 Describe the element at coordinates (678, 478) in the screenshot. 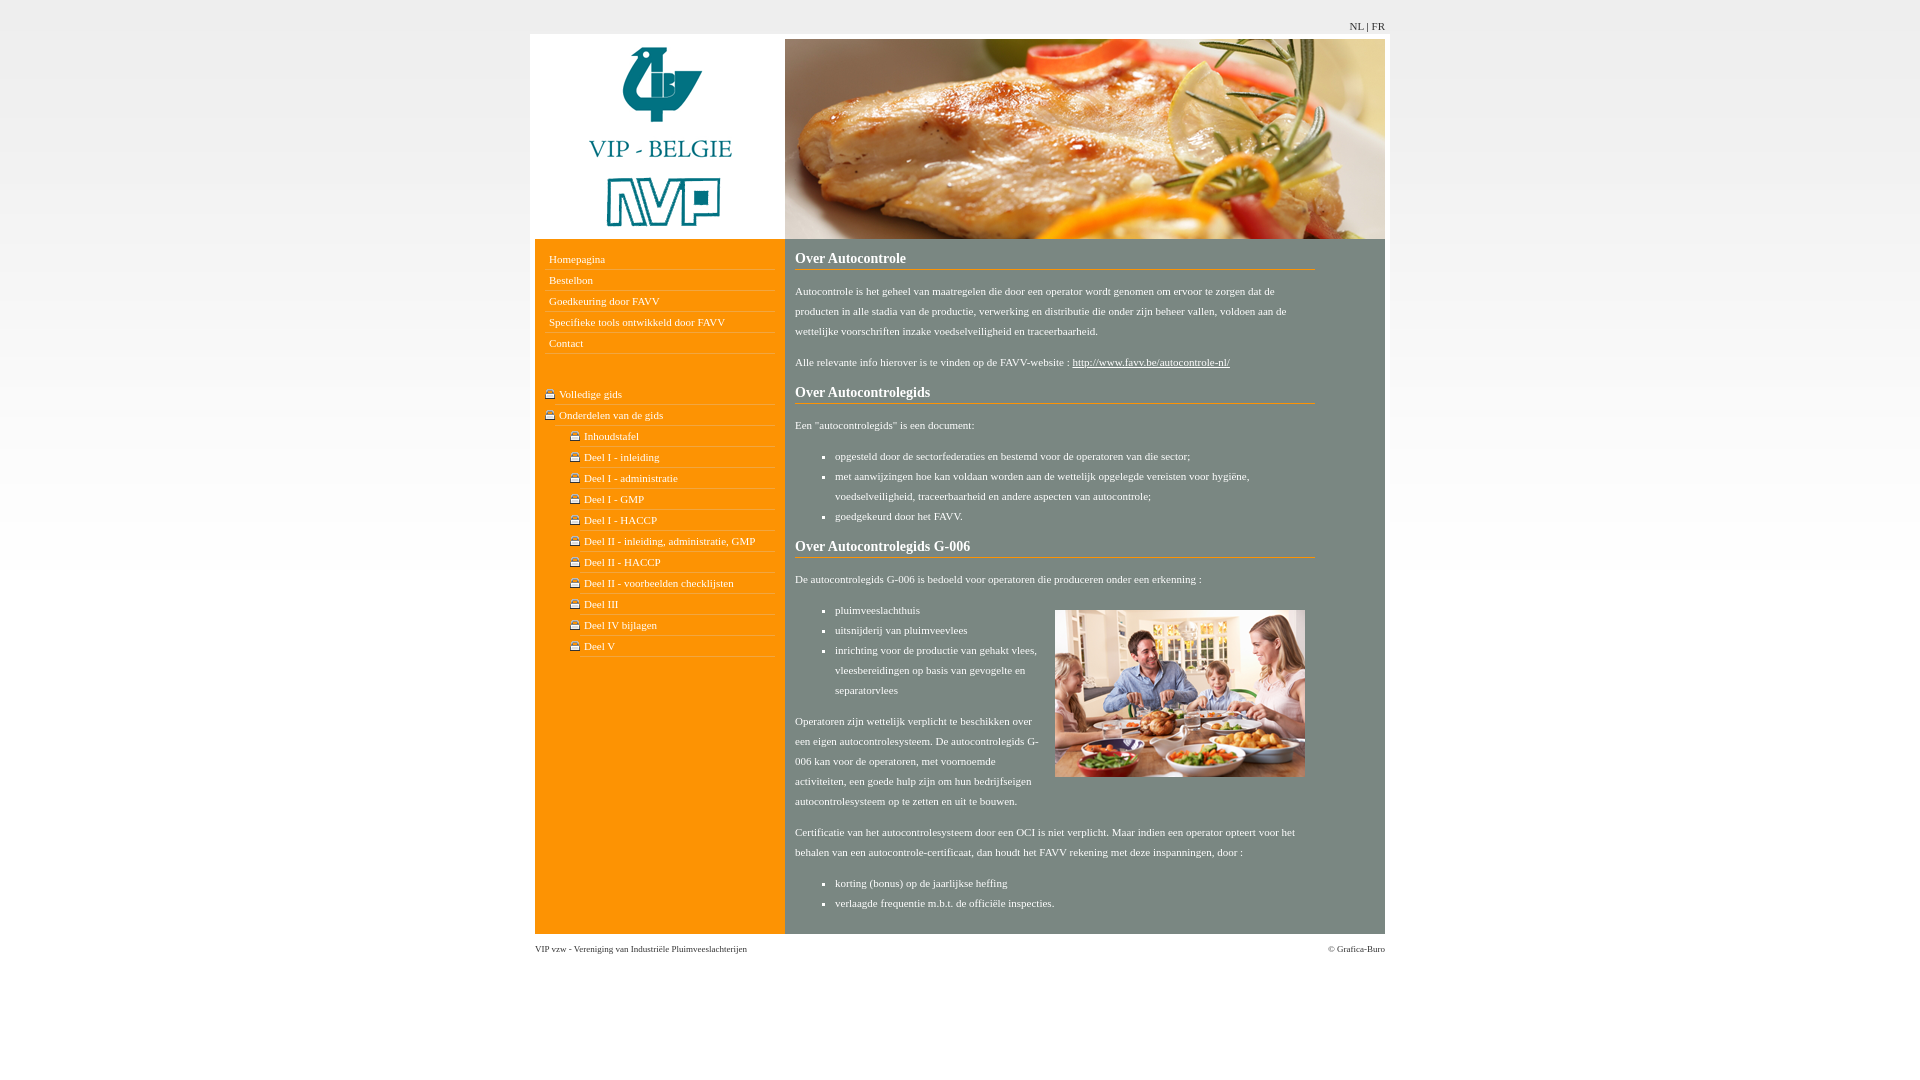

I see `Deel I - administratie` at that location.